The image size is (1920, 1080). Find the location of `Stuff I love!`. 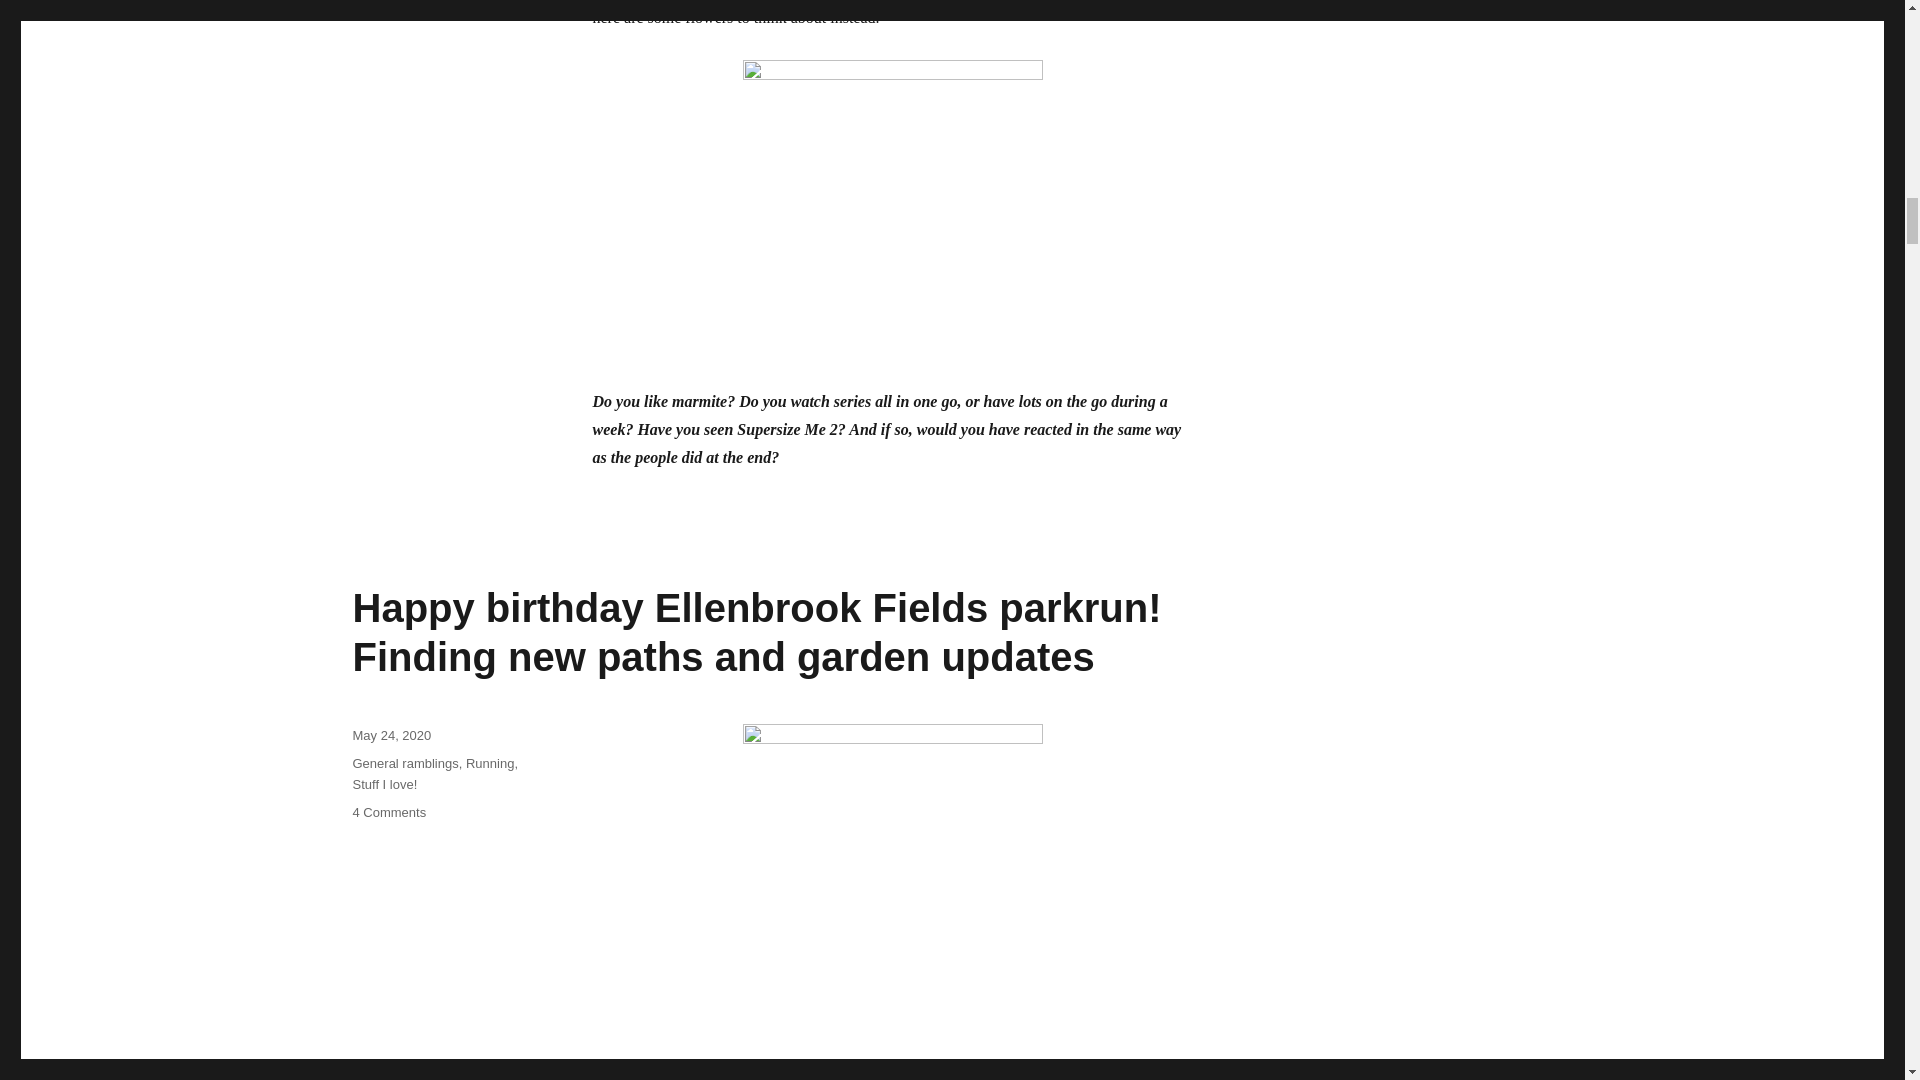

Stuff I love! is located at coordinates (384, 784).